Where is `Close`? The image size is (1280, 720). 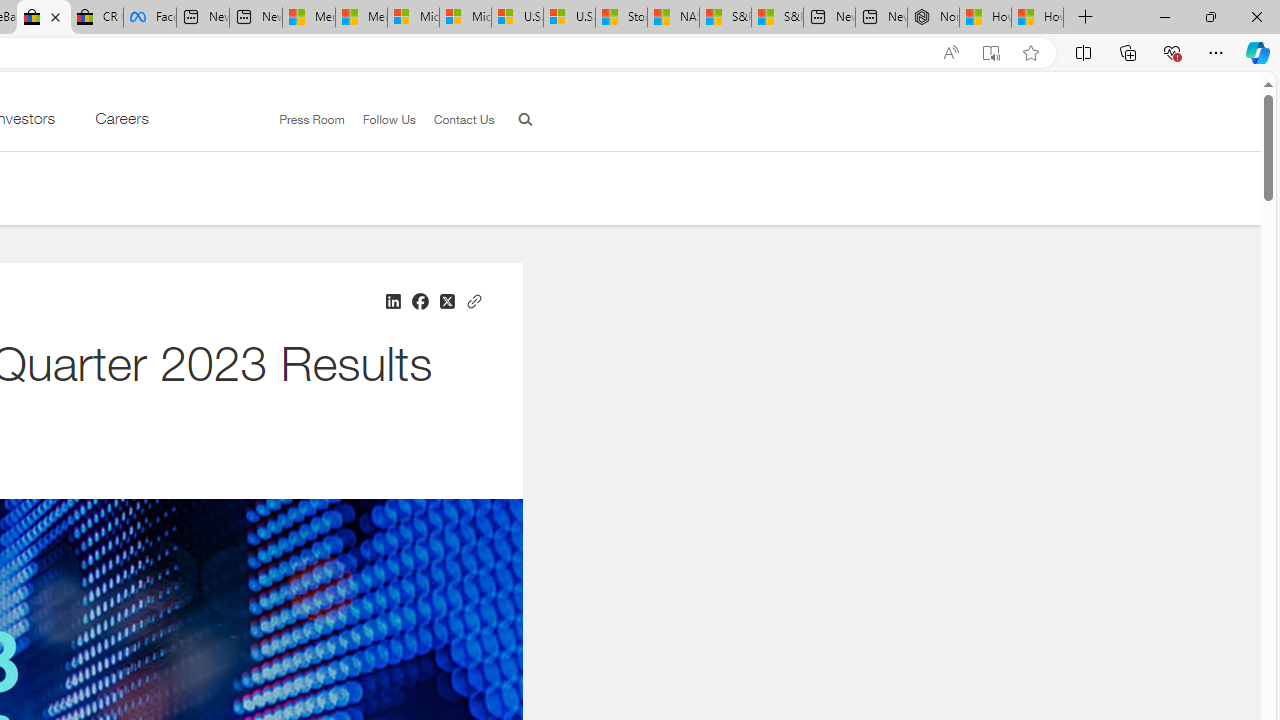 Close is located at coordinates (1256, 16).